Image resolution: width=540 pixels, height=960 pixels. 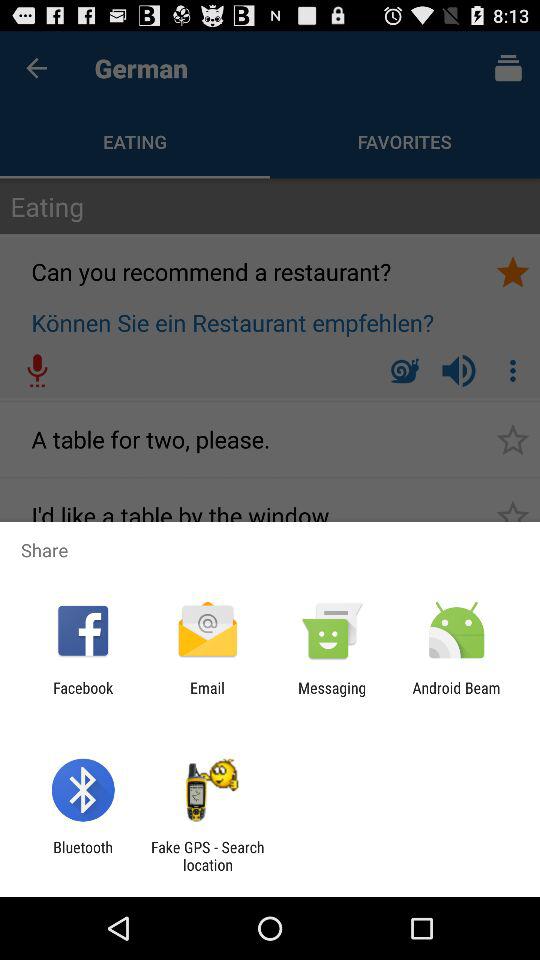 I want to click on click the icon next to the messaging app, so click(x=456, y=696).